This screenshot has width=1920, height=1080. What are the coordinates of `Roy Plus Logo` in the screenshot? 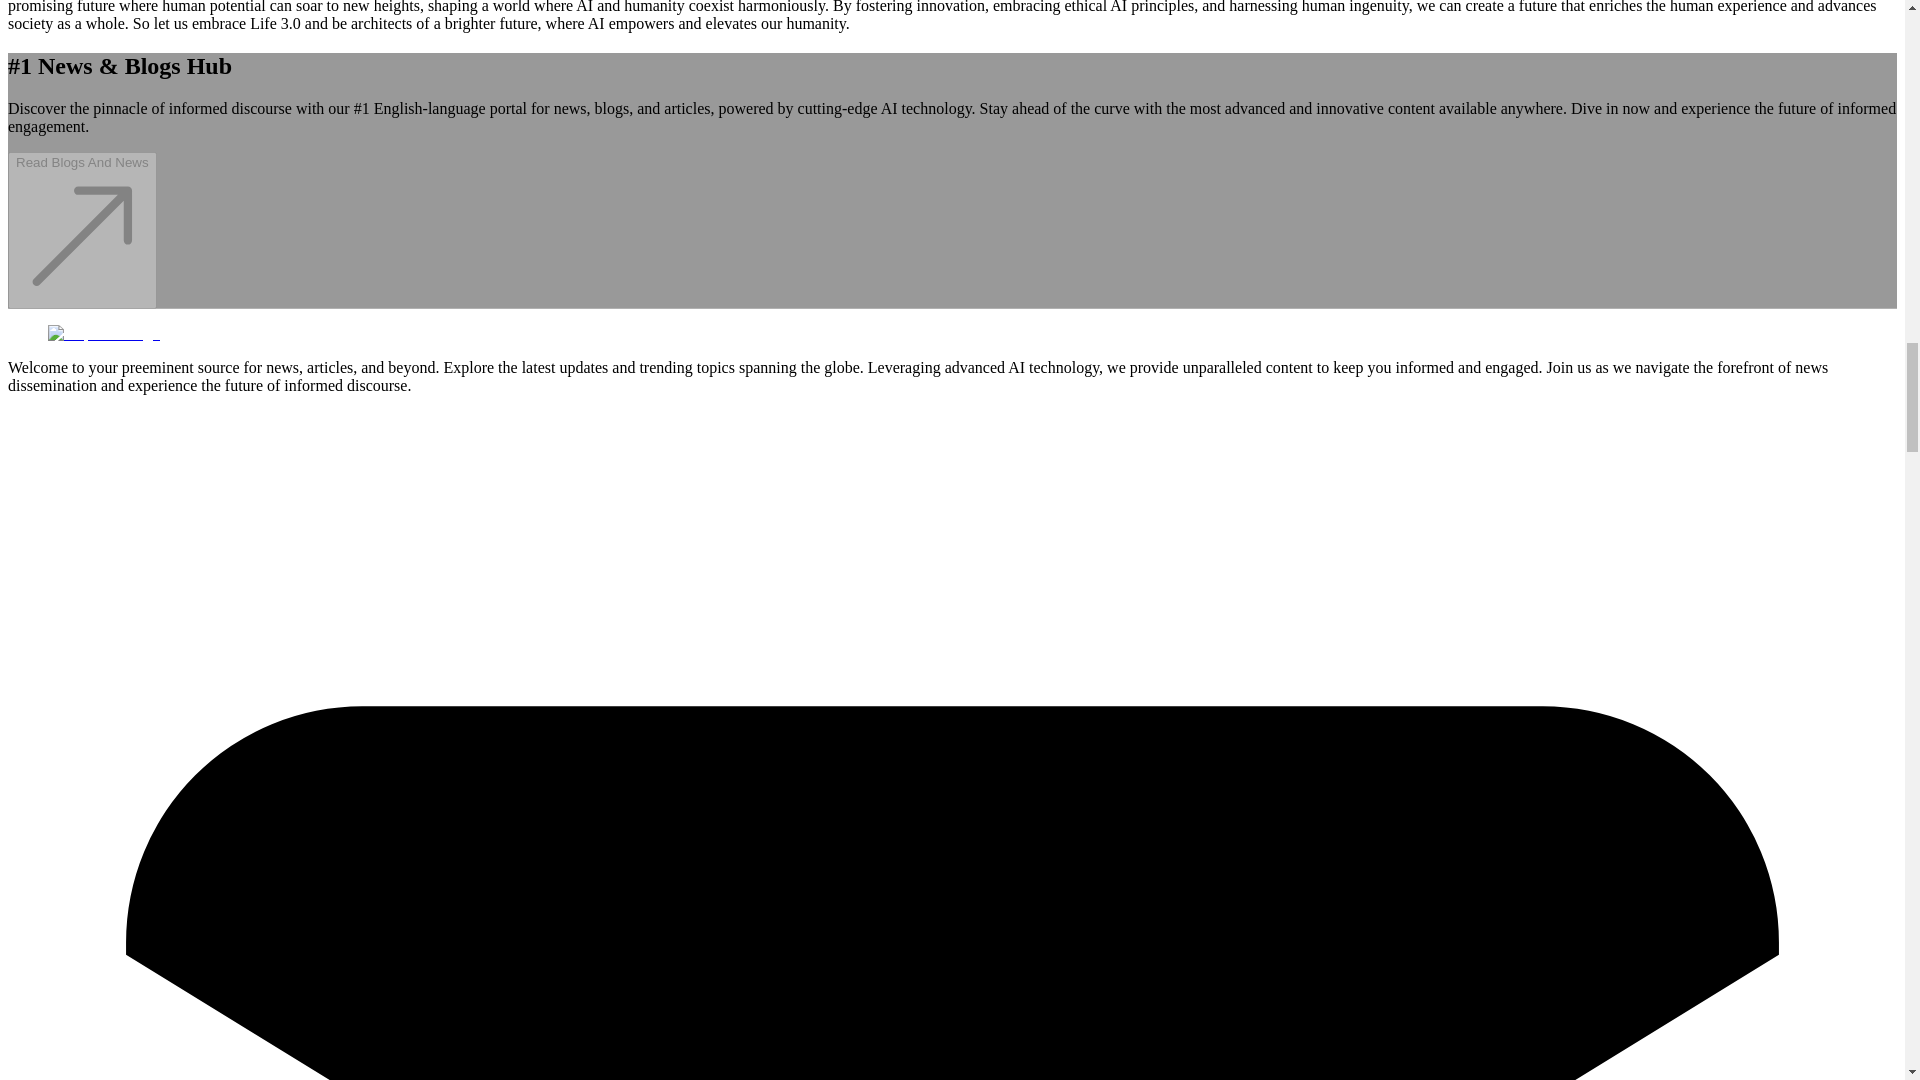 It's located at (104, 334).